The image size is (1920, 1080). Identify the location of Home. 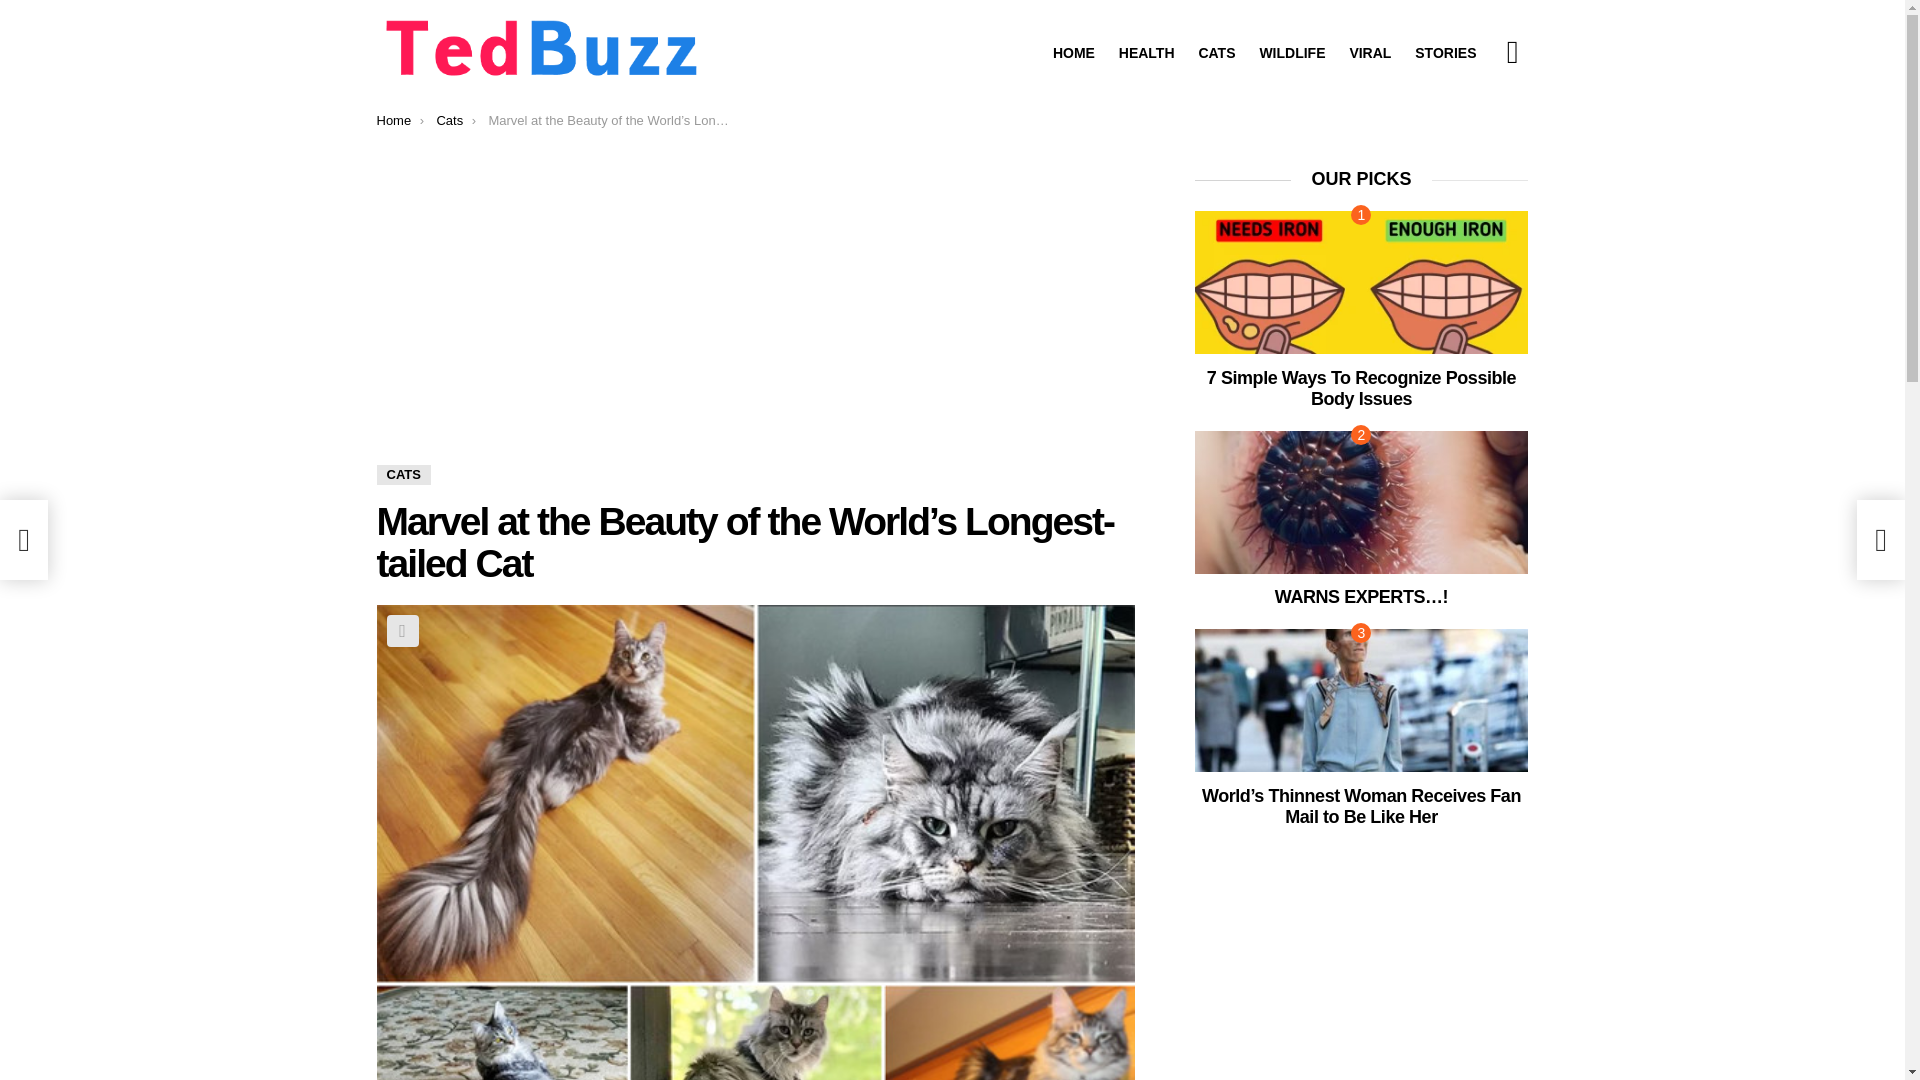
(393, 120).